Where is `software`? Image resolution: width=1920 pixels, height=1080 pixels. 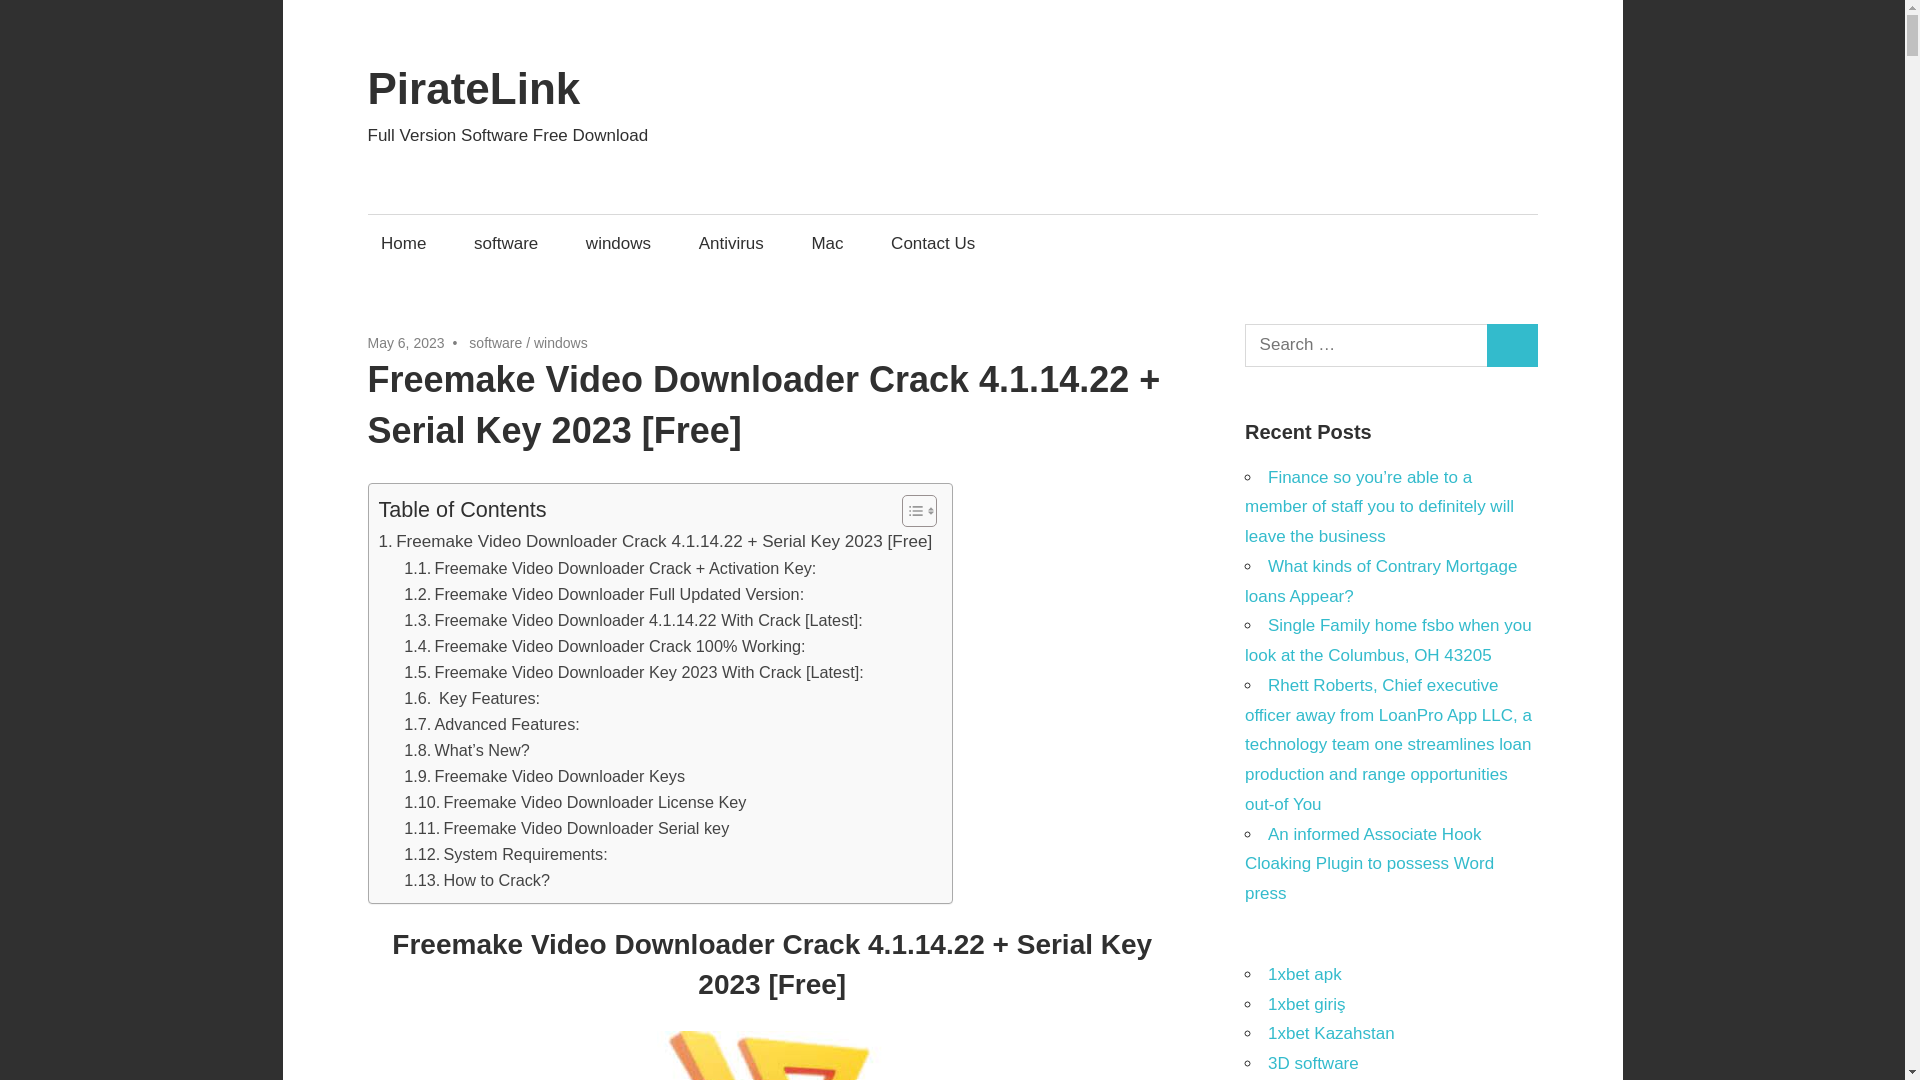
software is located at coordinates (506, 243).